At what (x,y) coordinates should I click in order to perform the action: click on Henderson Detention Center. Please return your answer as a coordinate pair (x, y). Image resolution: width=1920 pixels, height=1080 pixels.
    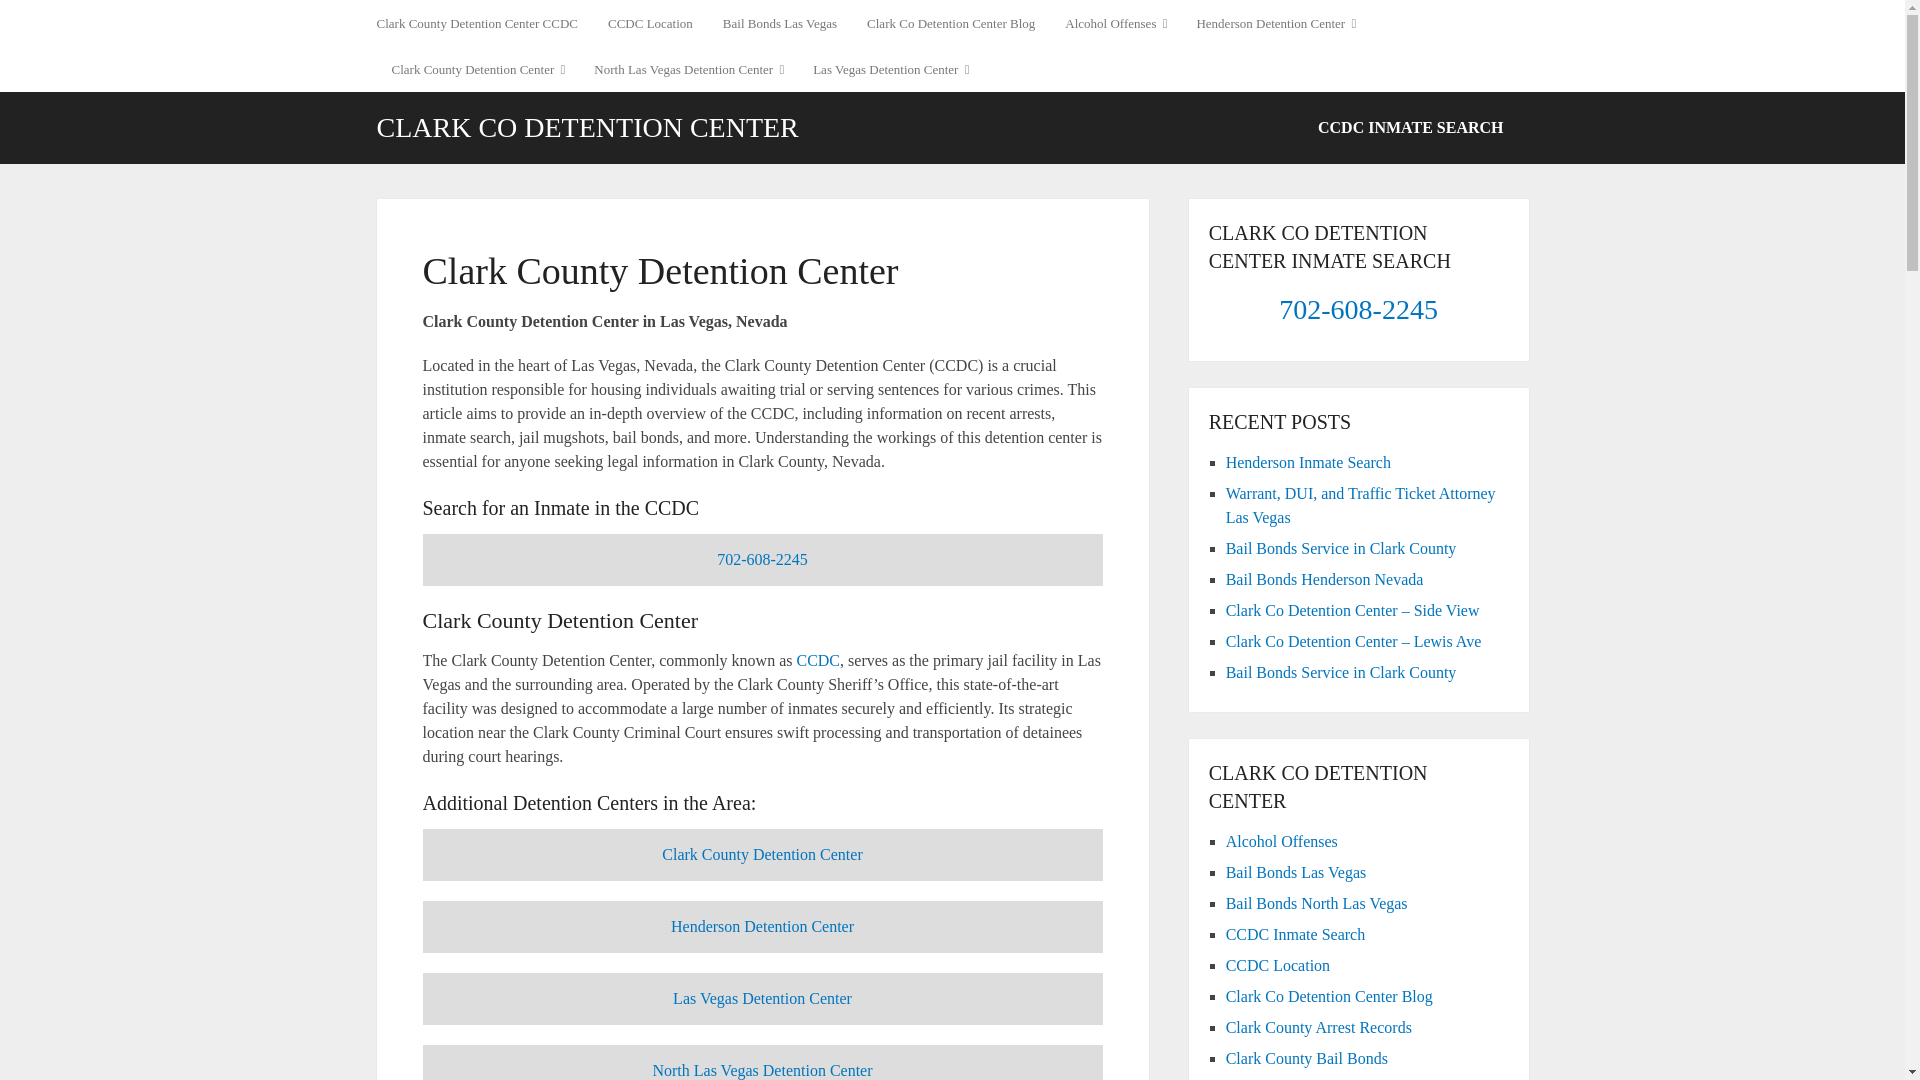
    Looking at the image, I should click on (1275, 23).